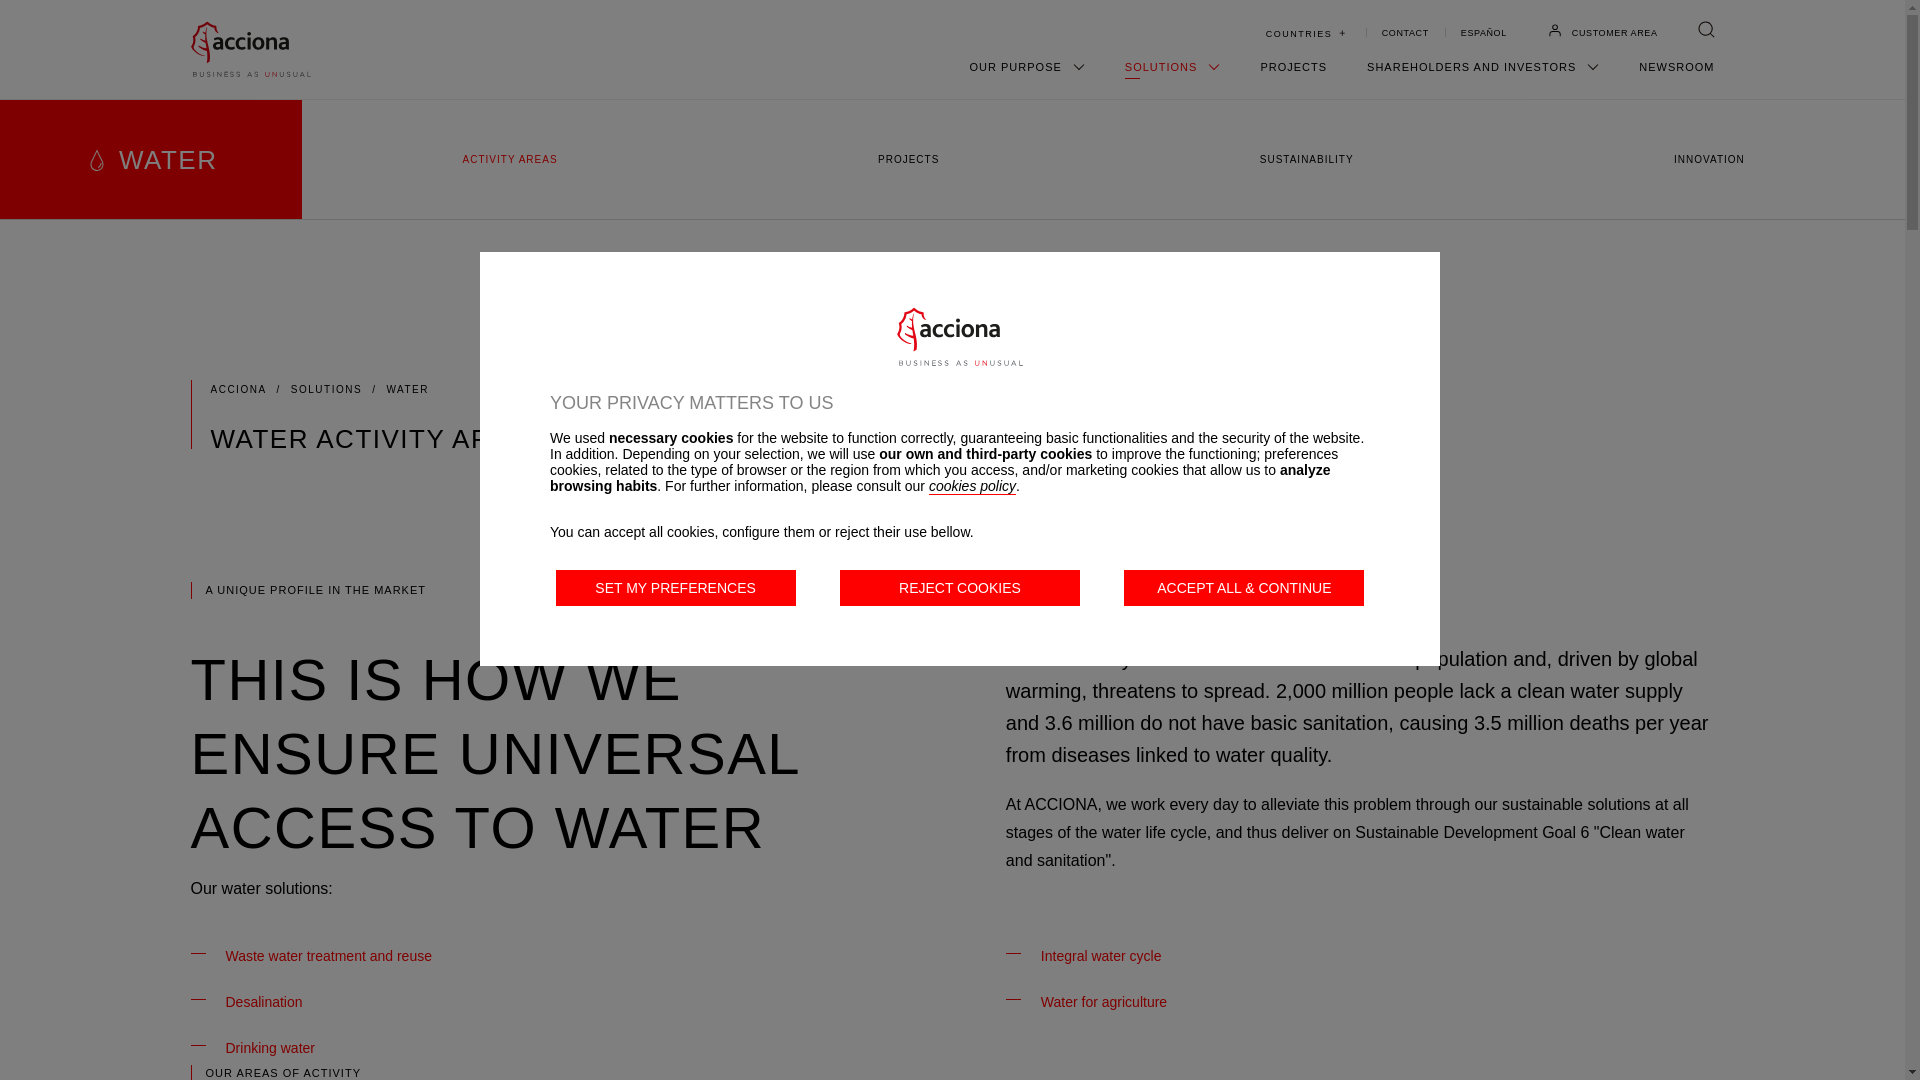 The image size is (1920, 1080). What do you see at coordinates (960, 588) in the screenshot?
I see `REJECT COOKIES` at bounding box center [960, 588].